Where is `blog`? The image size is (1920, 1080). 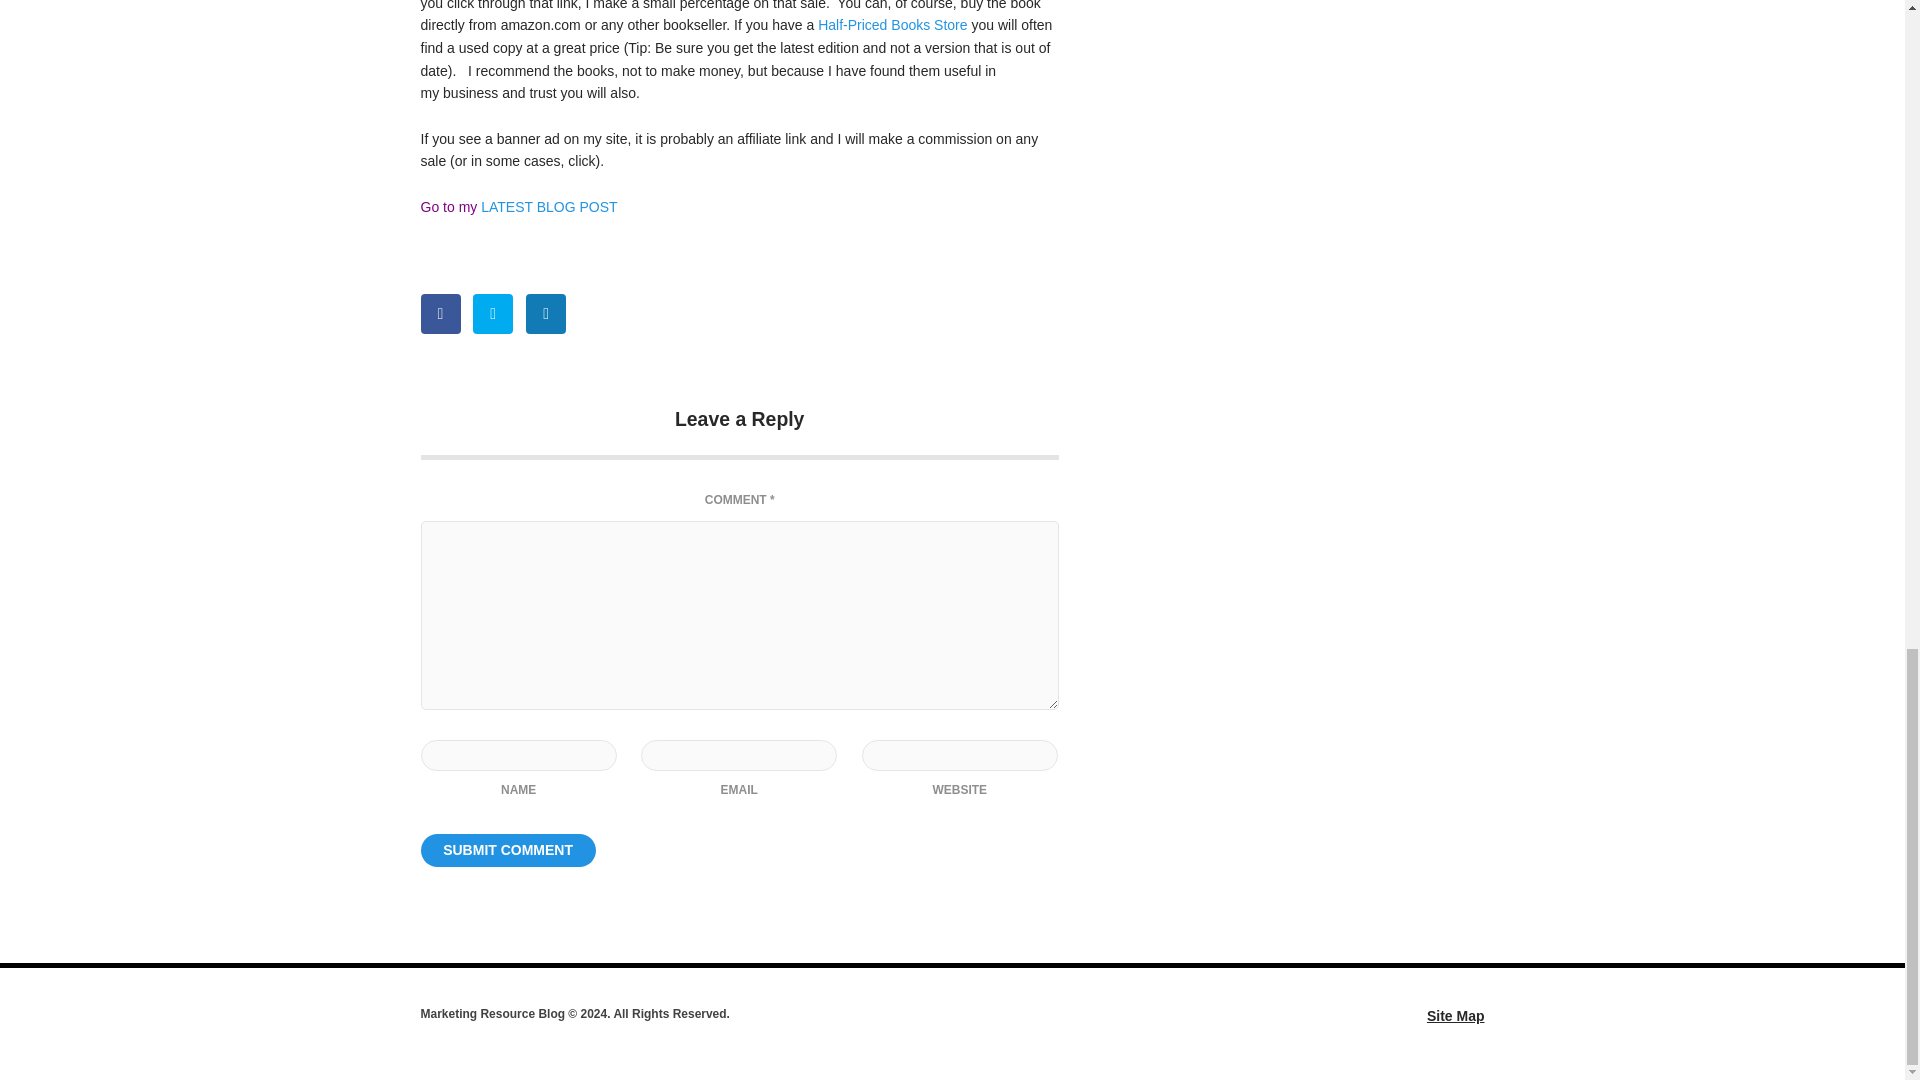 blog is located at coordinates (546, 206).